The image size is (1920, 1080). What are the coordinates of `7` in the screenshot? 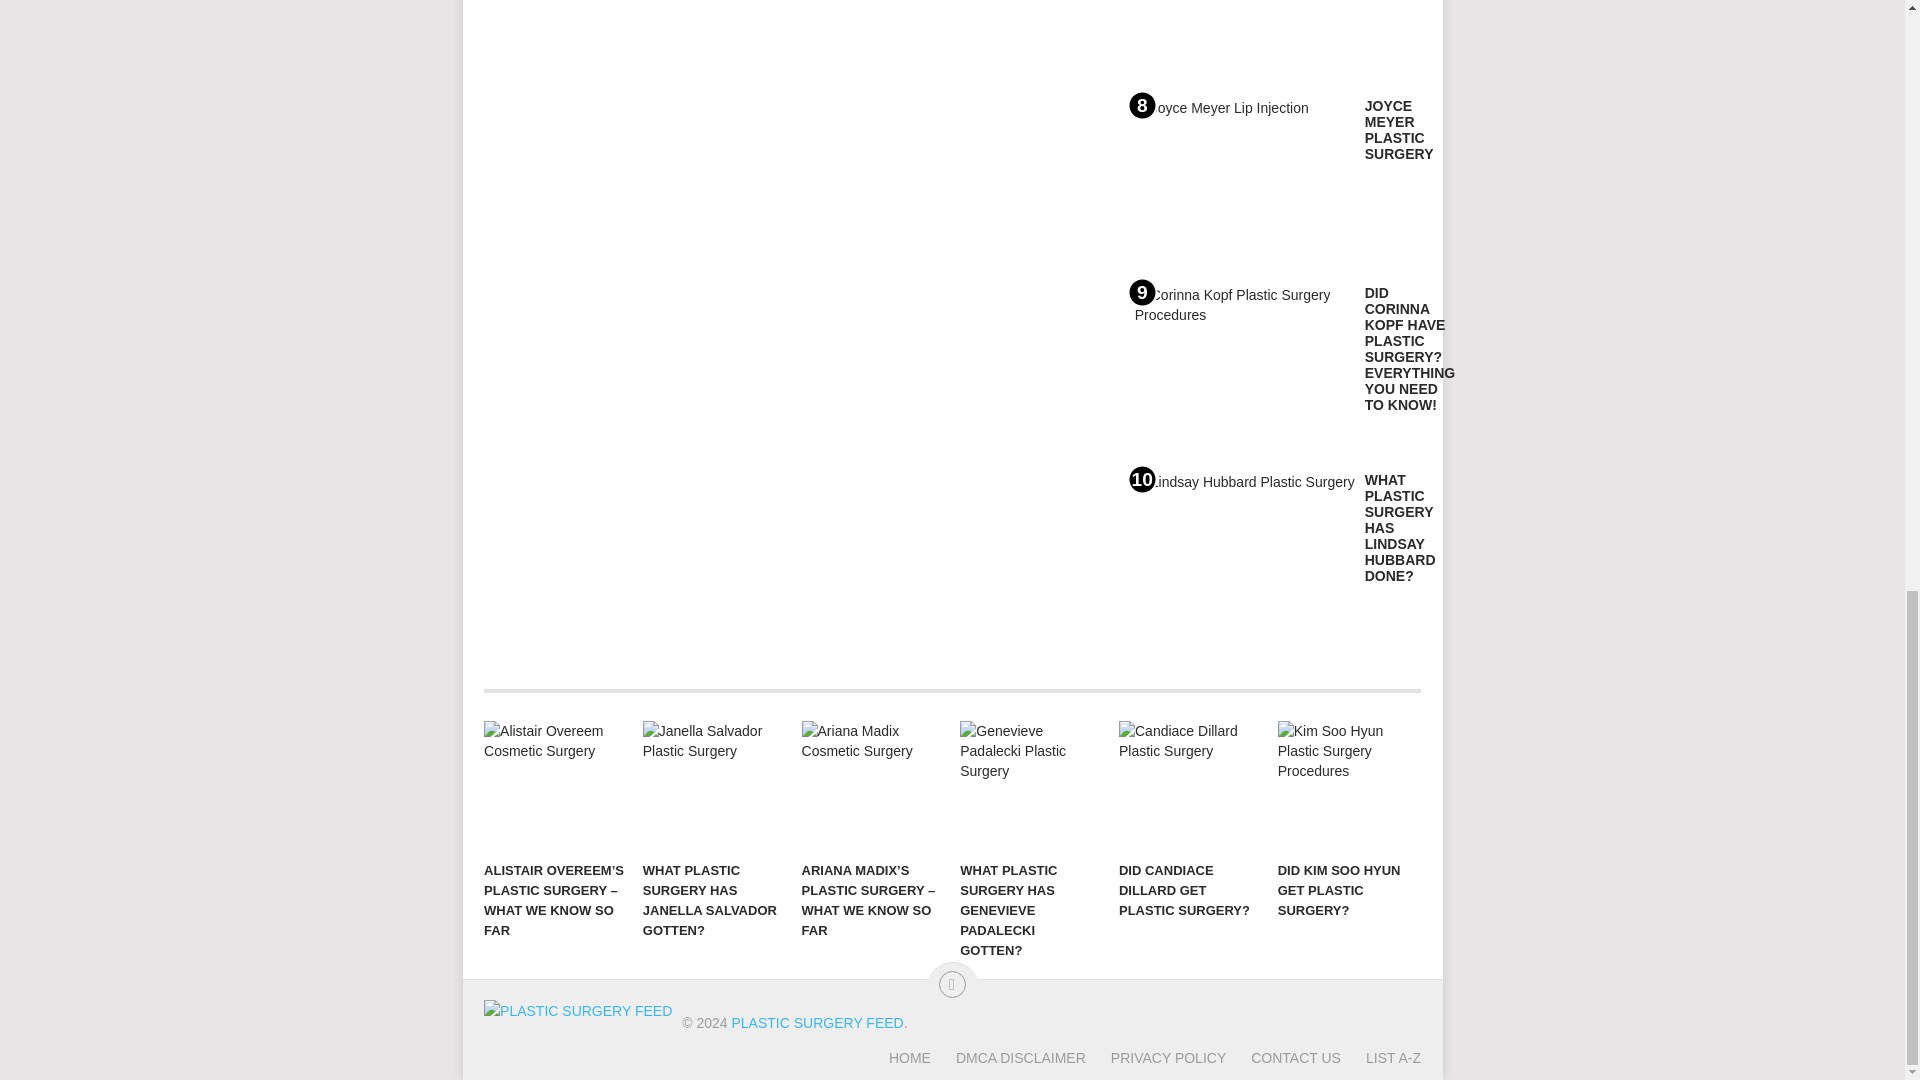 It's located at (1244, 36).